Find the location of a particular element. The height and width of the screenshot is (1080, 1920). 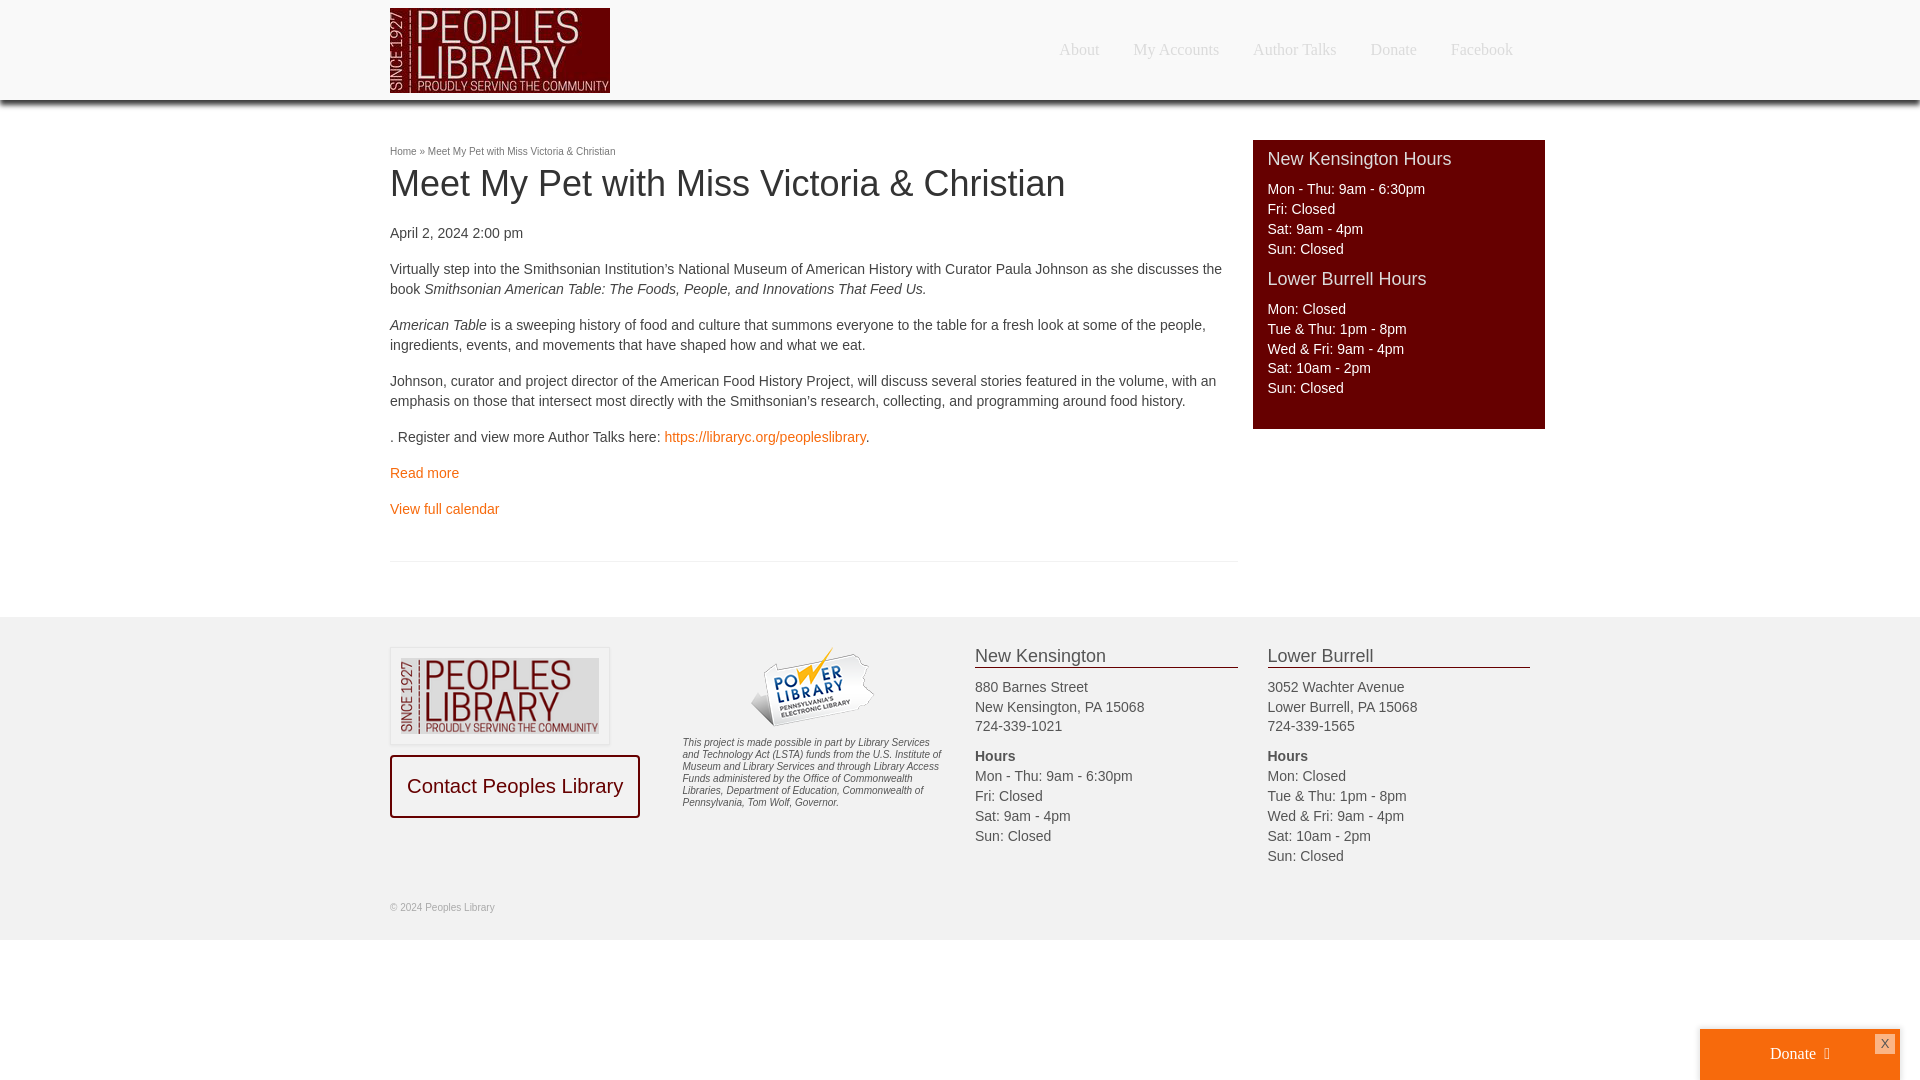

Donate is located at coordinates (1394, 50).